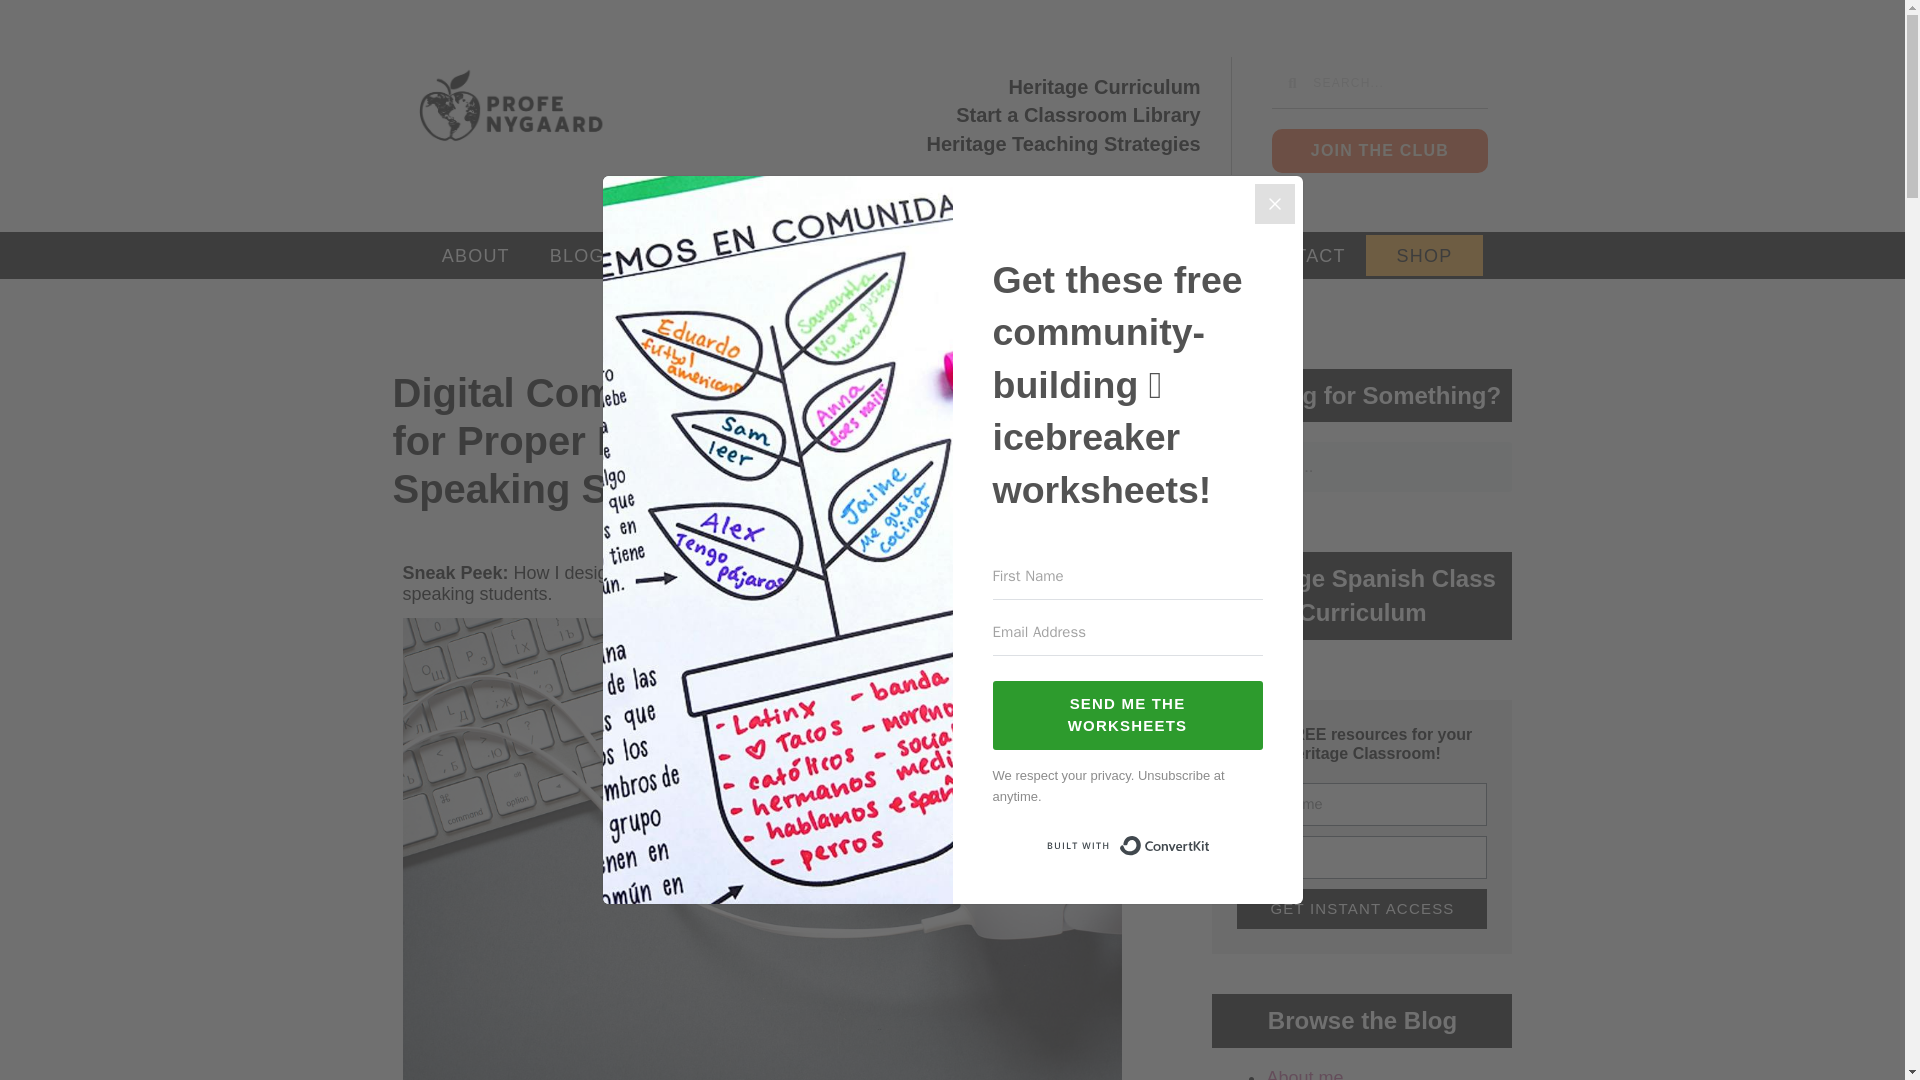  Describe the element at coordinates (936, 144) in the screenshot. I see `Heritage Teaching Strategies` at that location.